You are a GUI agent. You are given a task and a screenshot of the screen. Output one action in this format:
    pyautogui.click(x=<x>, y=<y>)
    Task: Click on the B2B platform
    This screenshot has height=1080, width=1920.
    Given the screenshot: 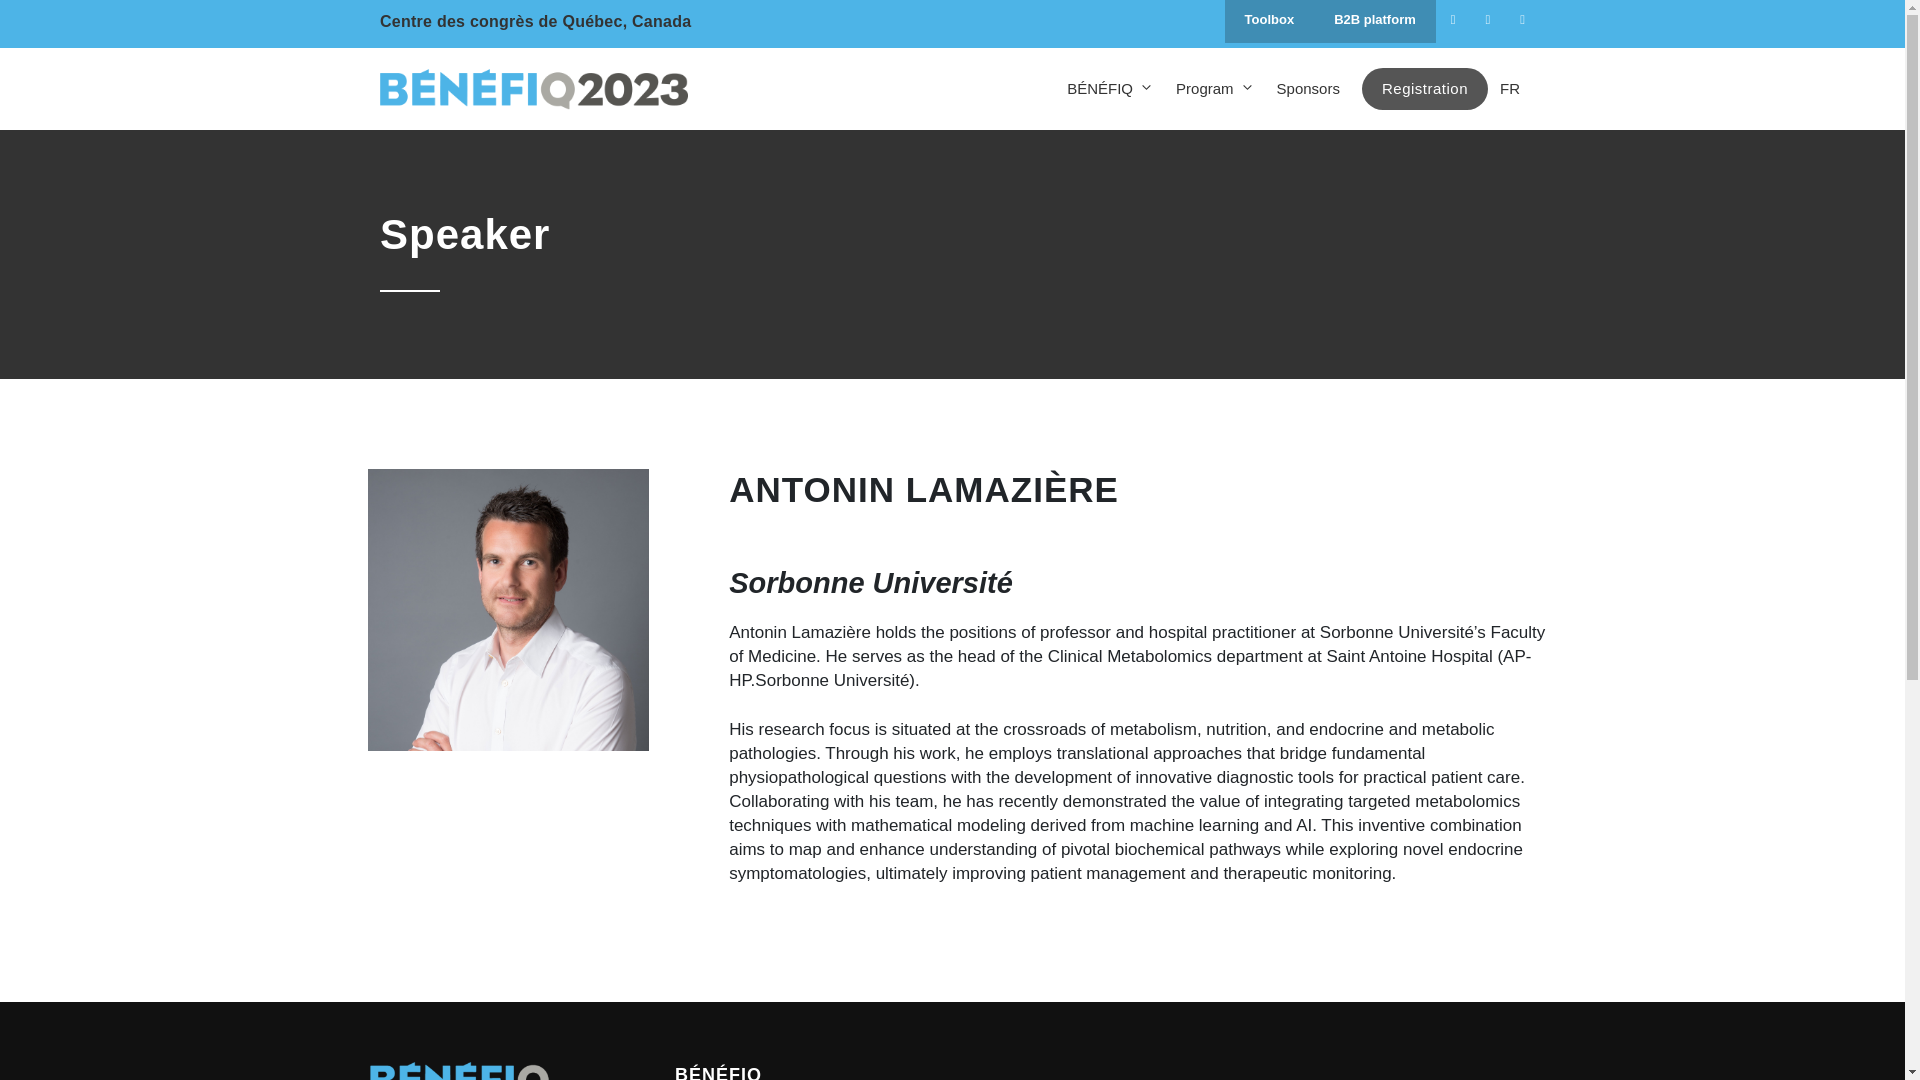 What is the action you would take?
    pyautogui.click(x=1374, y=22)
    